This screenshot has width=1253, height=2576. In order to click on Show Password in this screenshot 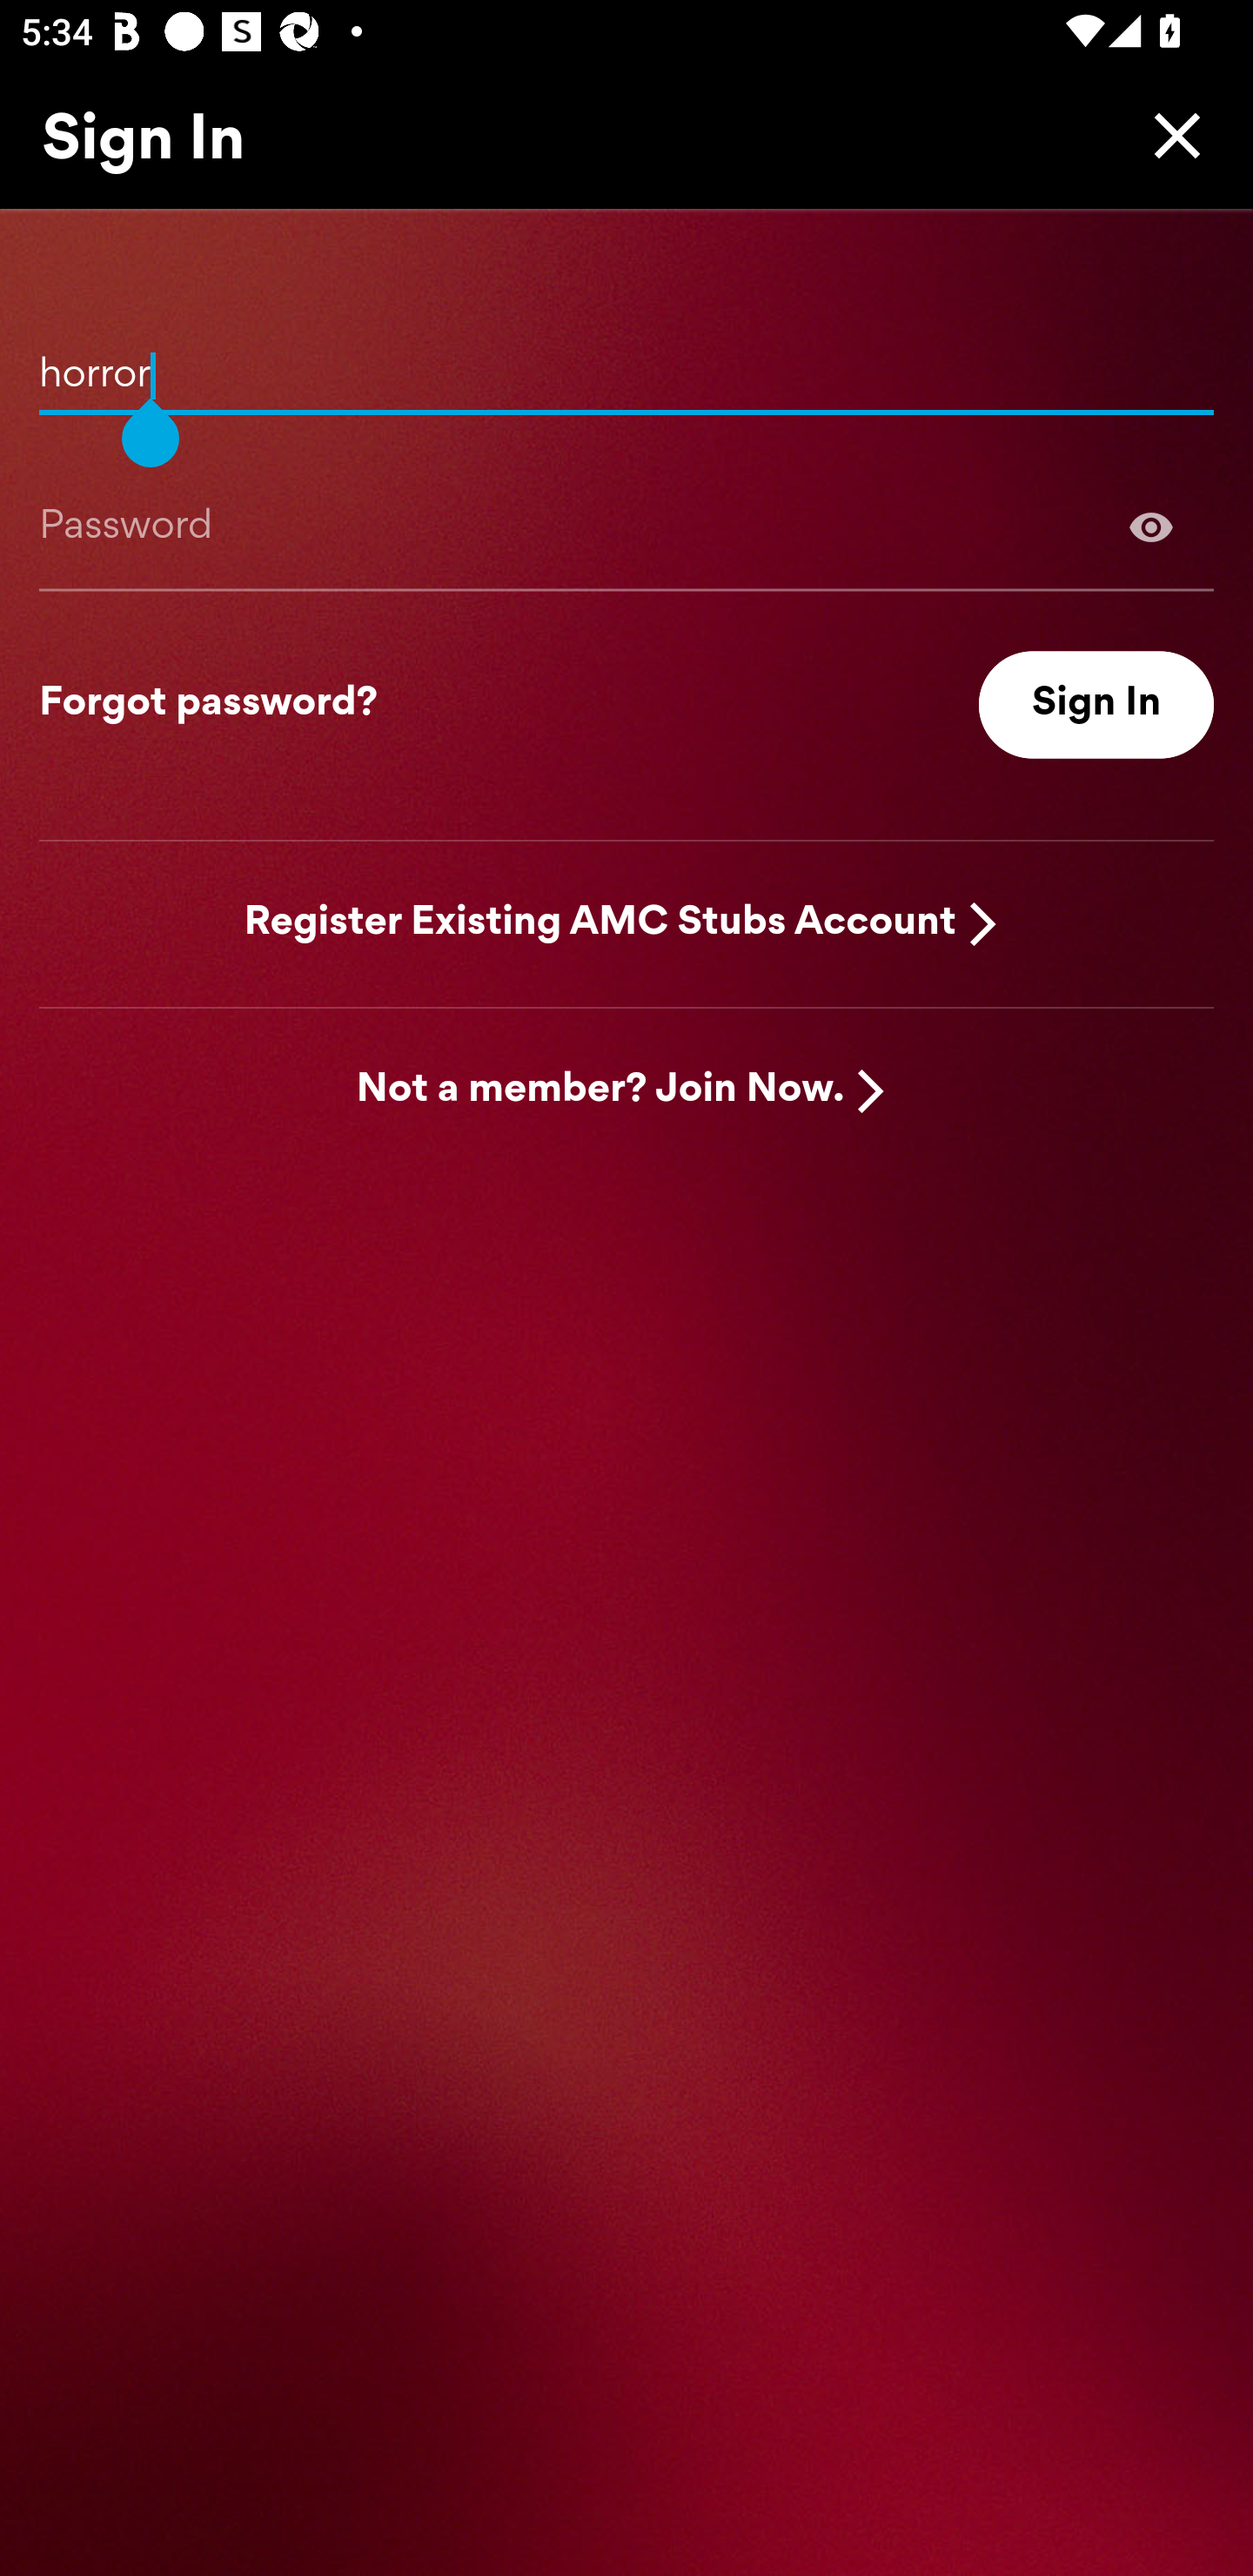, I will do `click(626, 526)`.